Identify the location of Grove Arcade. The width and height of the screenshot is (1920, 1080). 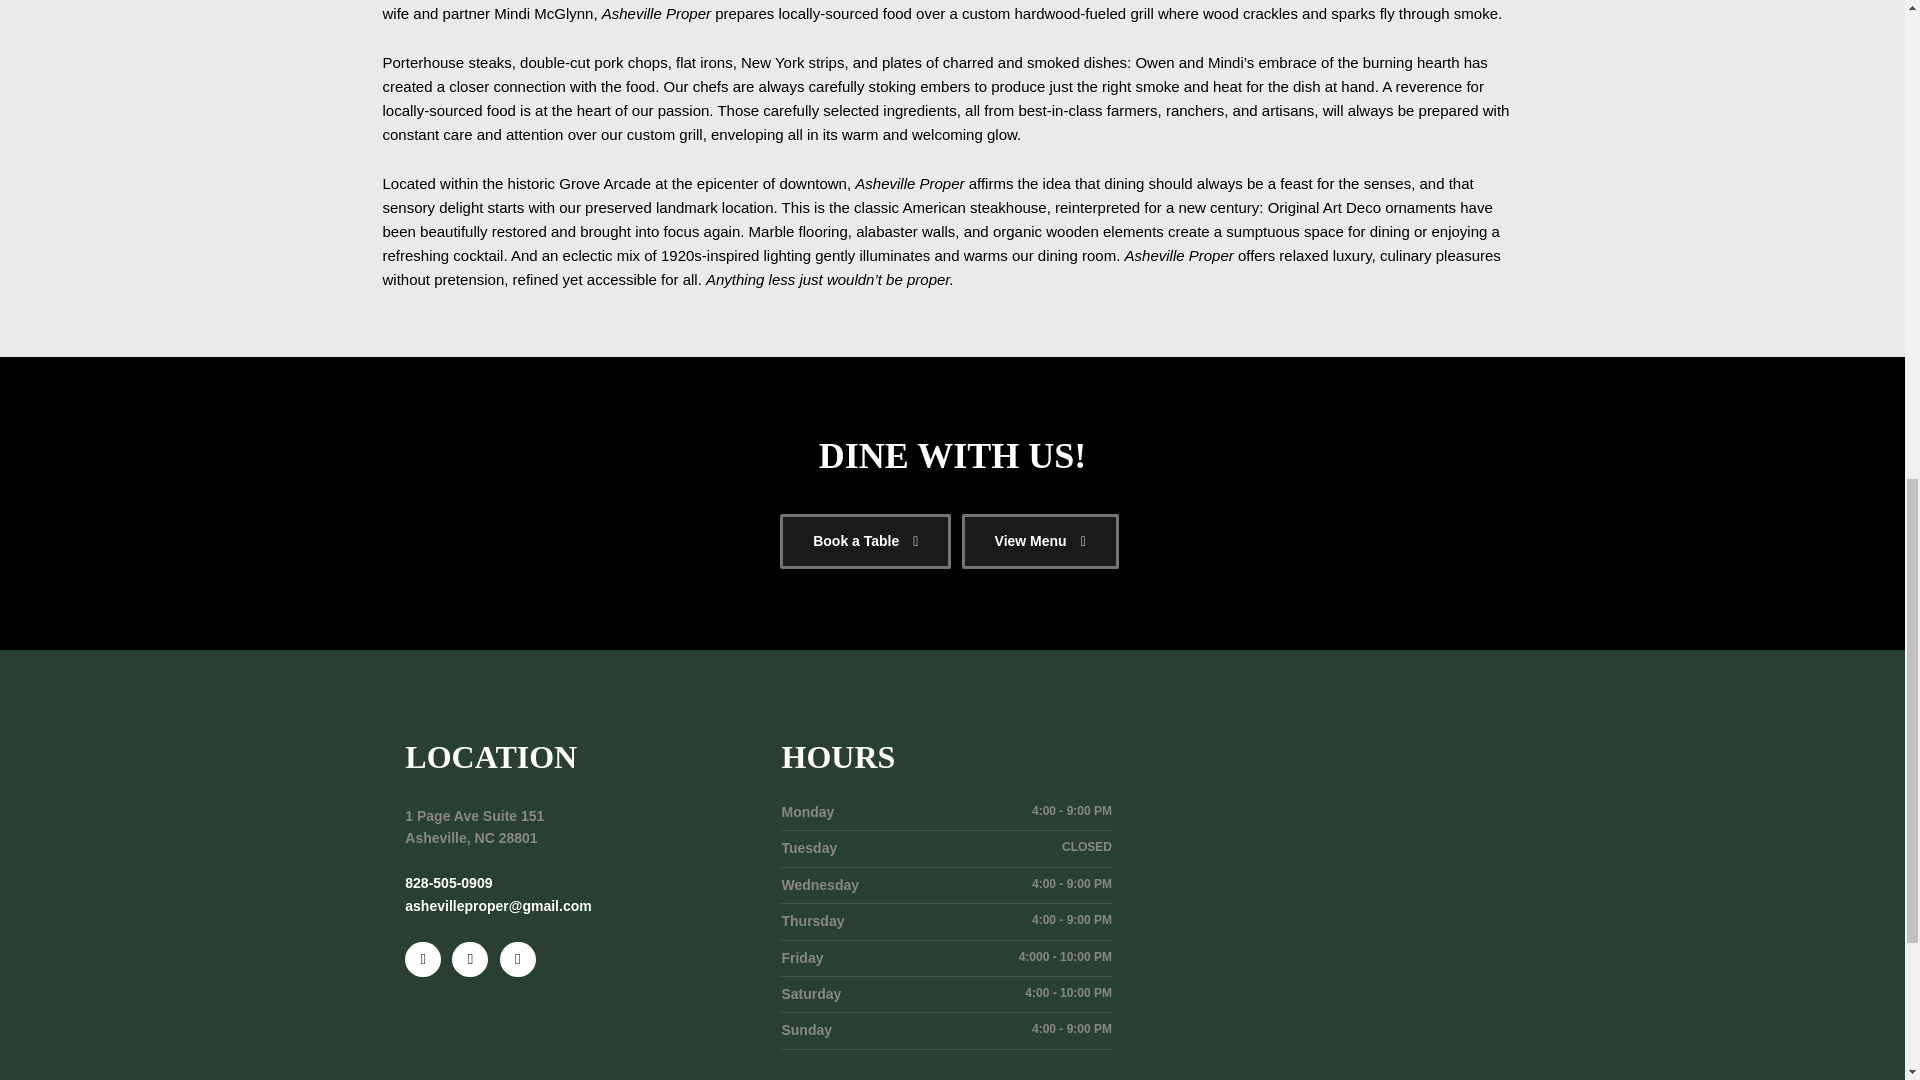
(604, 183).